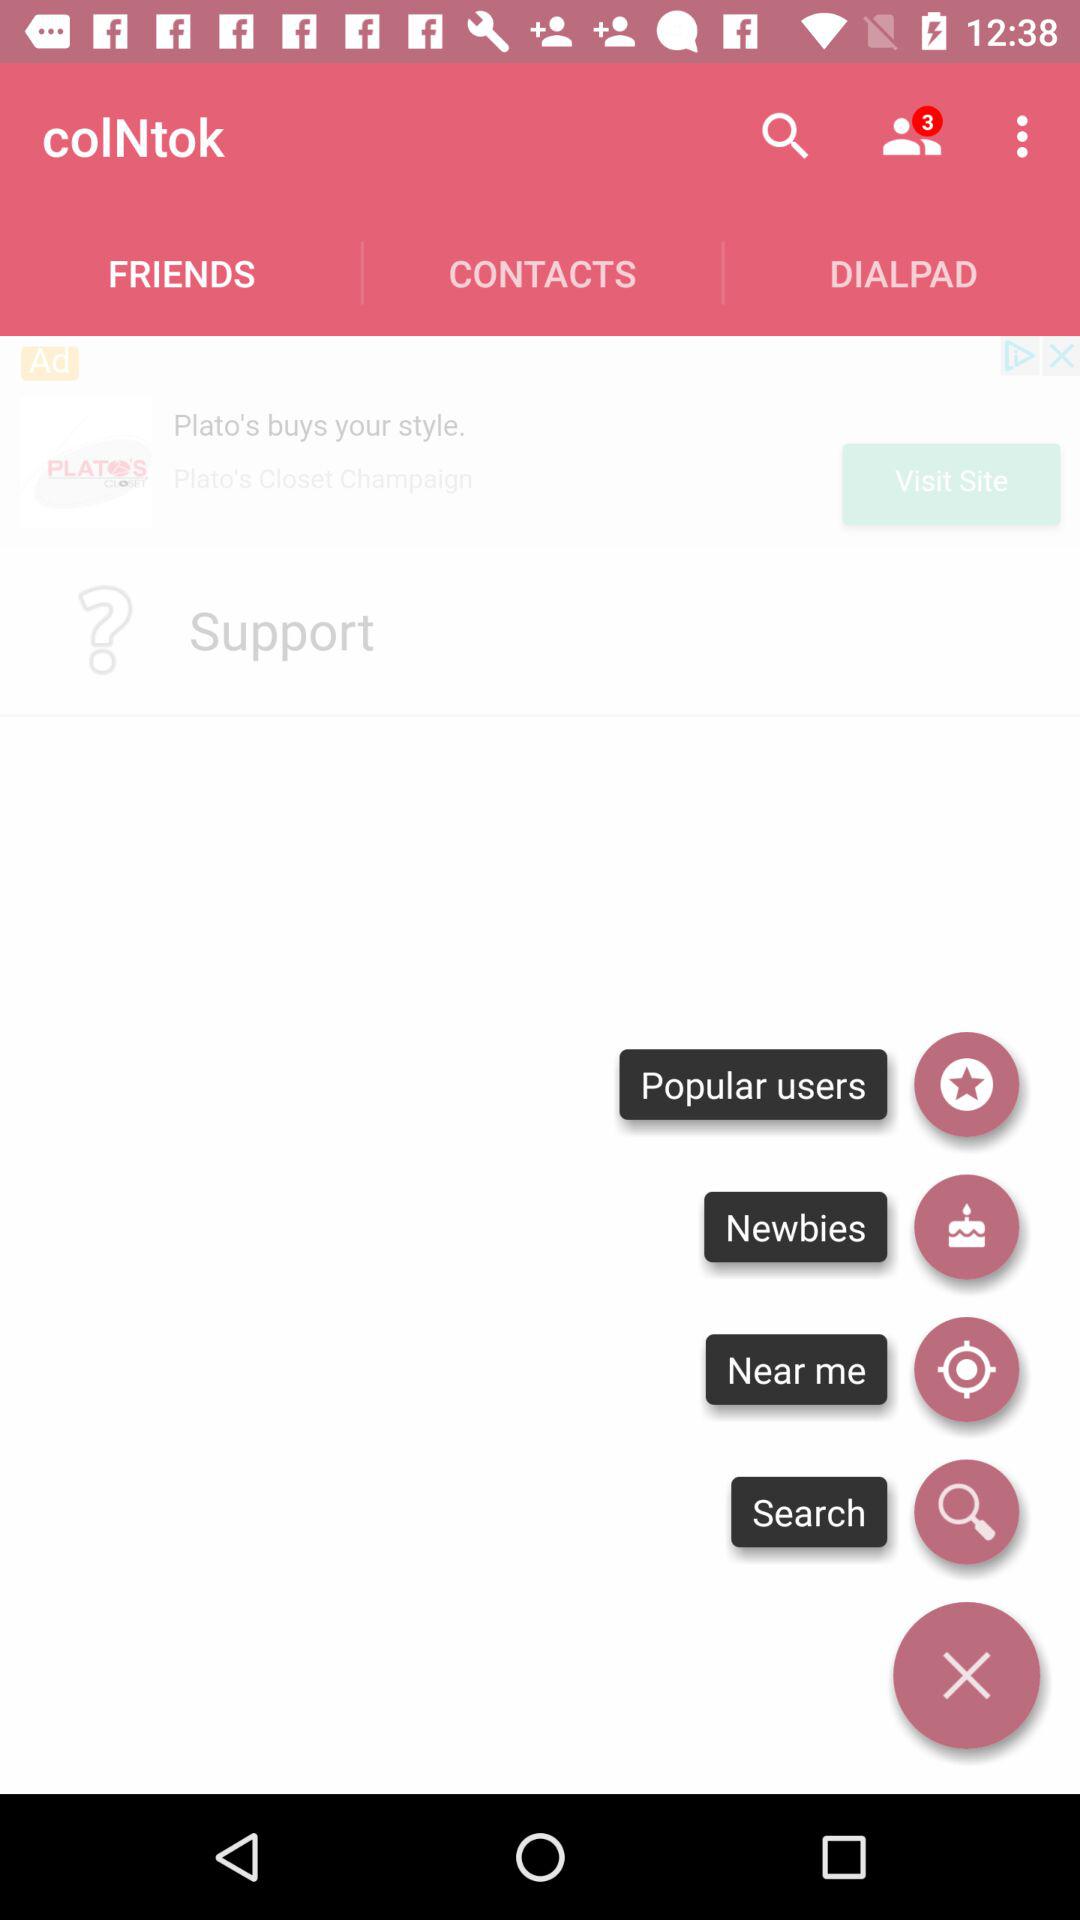  What do you see at coordinates (281, 629) in the screenshot?
I see `jump to the support` at bounding box center [281, 629].